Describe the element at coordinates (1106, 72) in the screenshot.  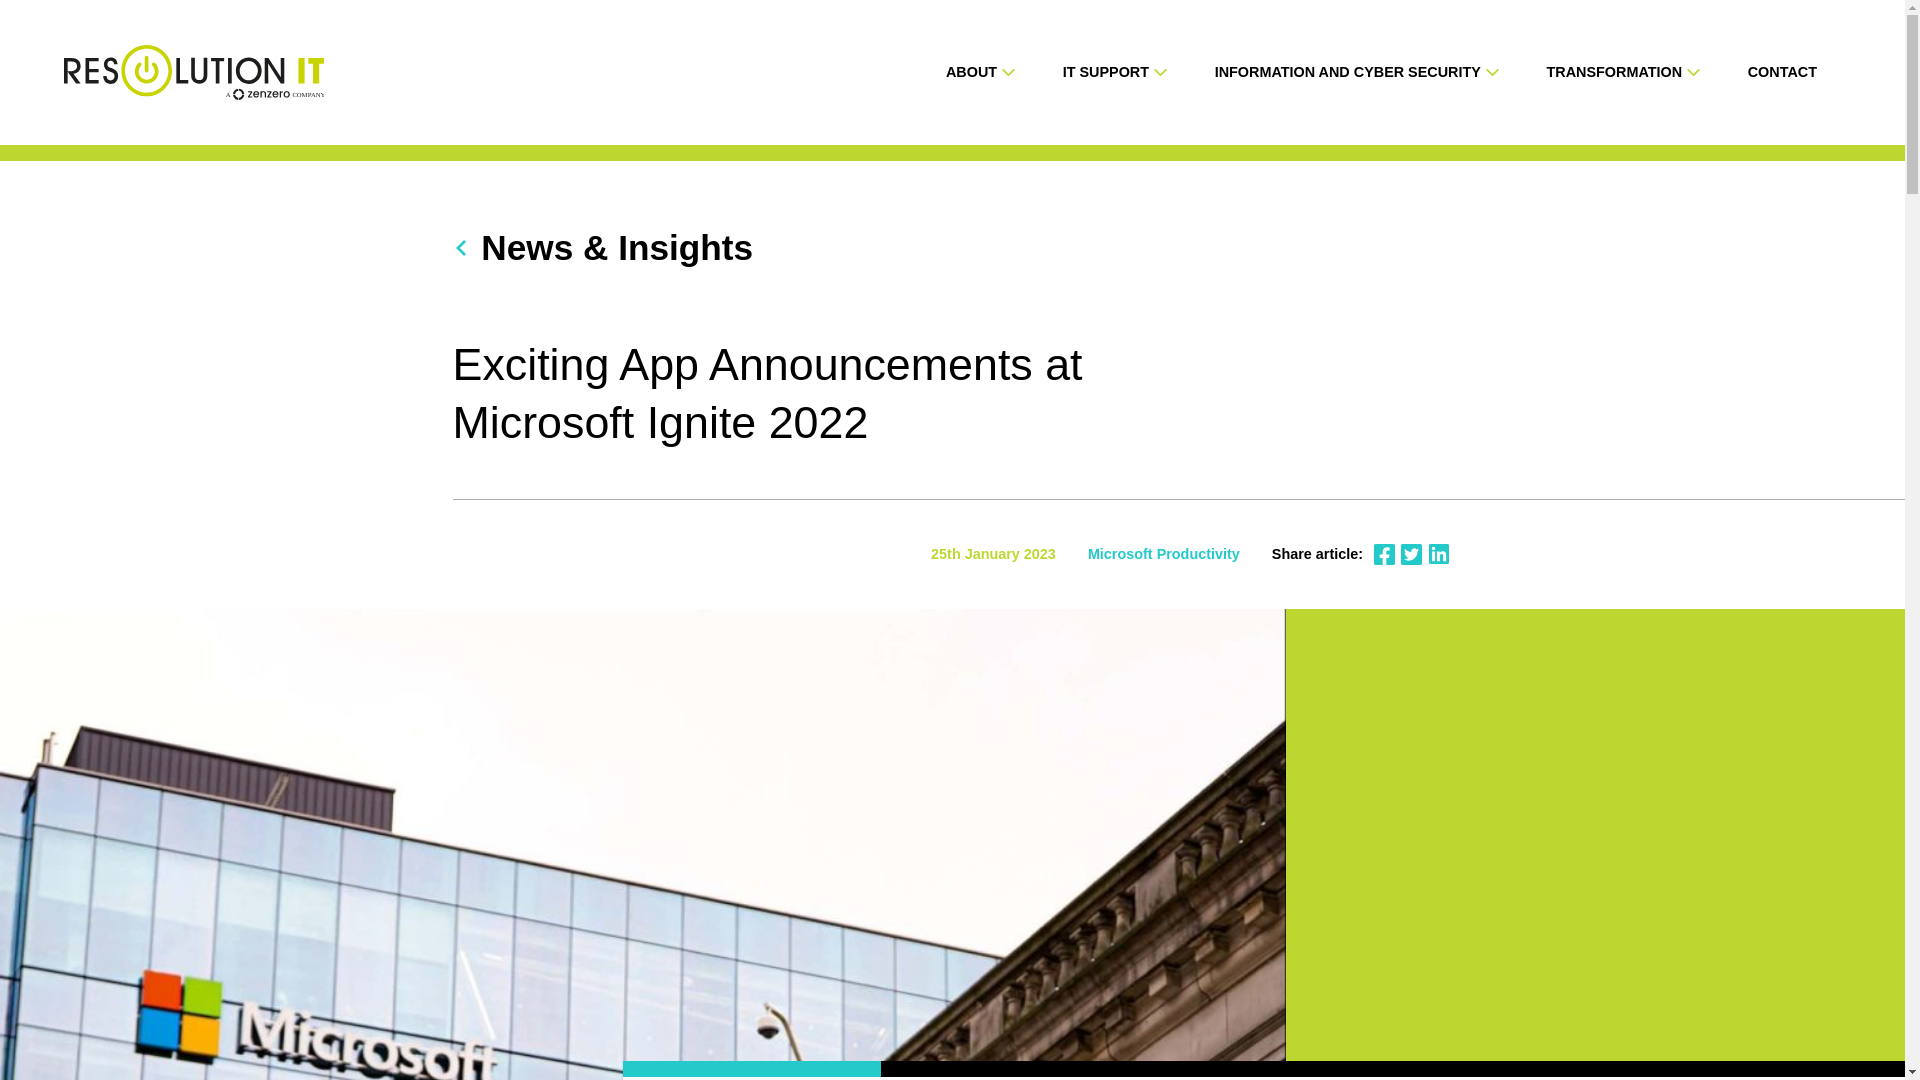
I see `IT SUPPORT` at that location.